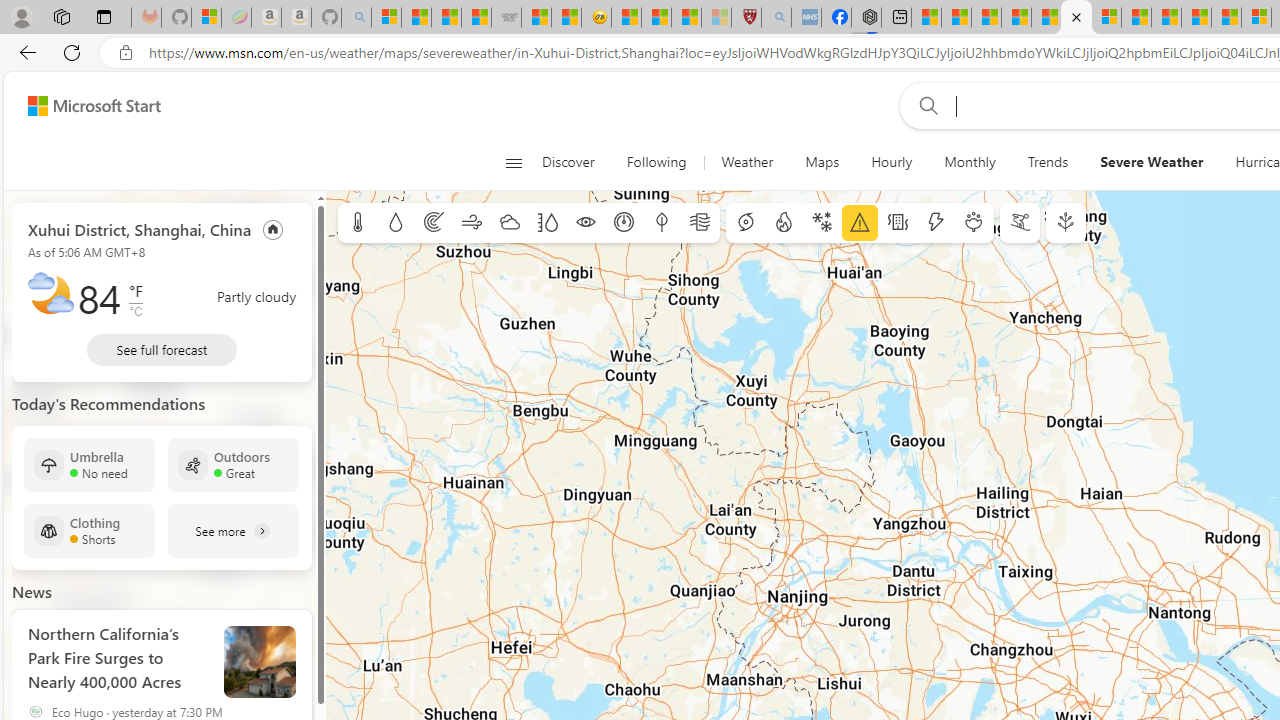 The height and width of the screenshot is (720, 1280). What do you see at coordinates (162, 350) in the screenshot?
I see `See full forecast` at bounding box center [162, 350].